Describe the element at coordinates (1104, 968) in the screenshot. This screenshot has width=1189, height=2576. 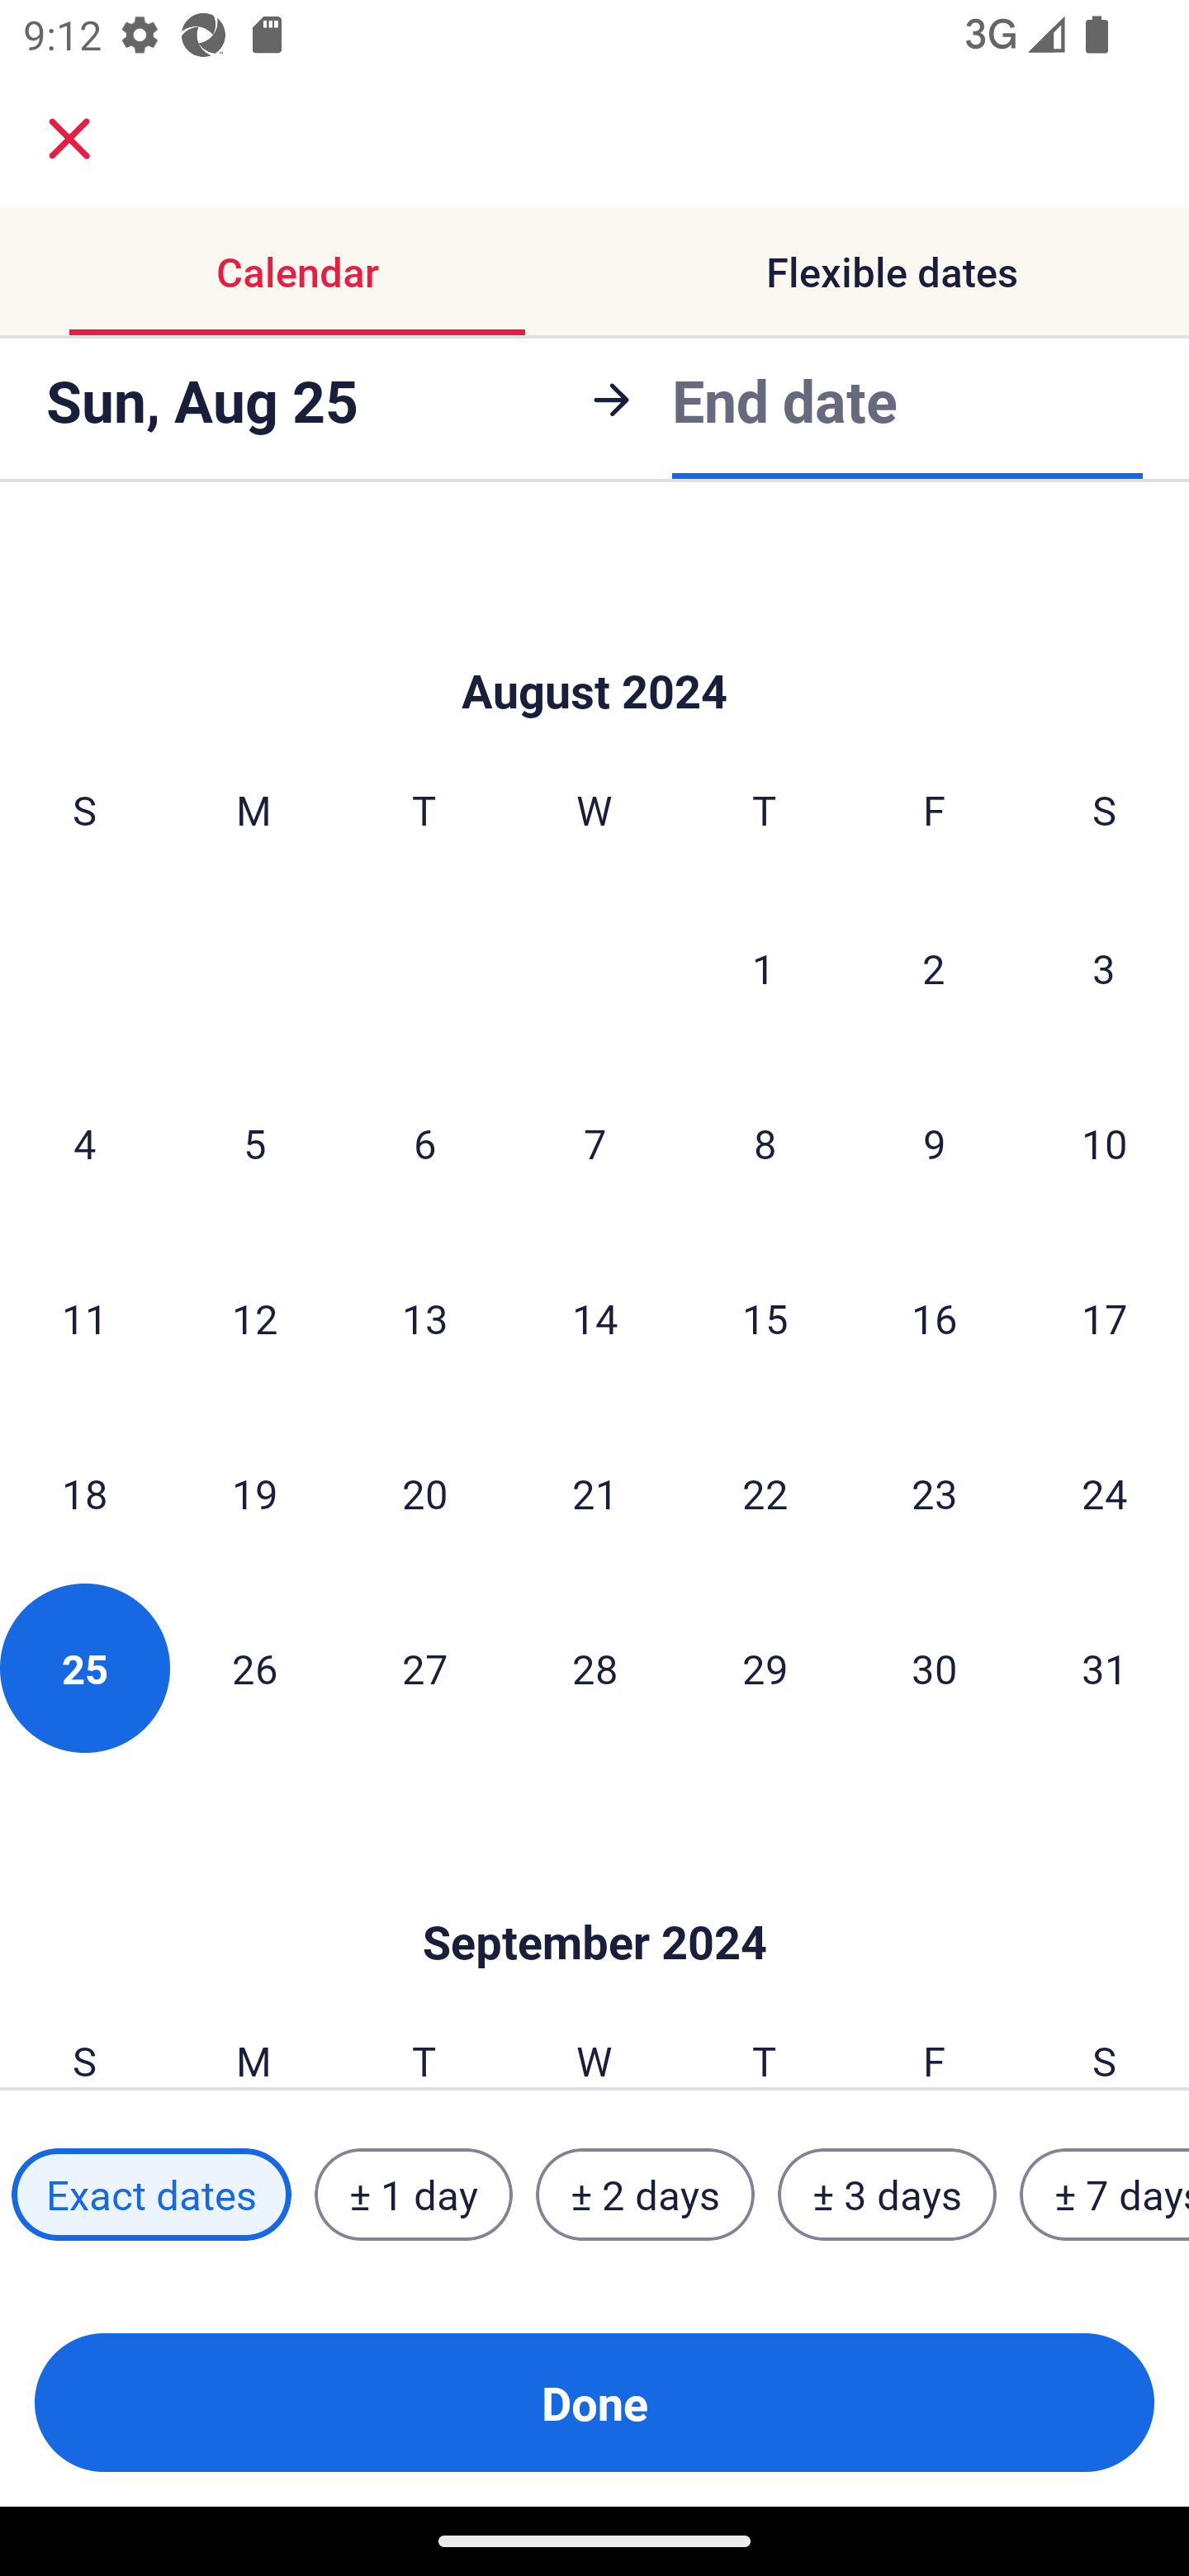
I see `3 Saturday, August 3, 2024` at that location.